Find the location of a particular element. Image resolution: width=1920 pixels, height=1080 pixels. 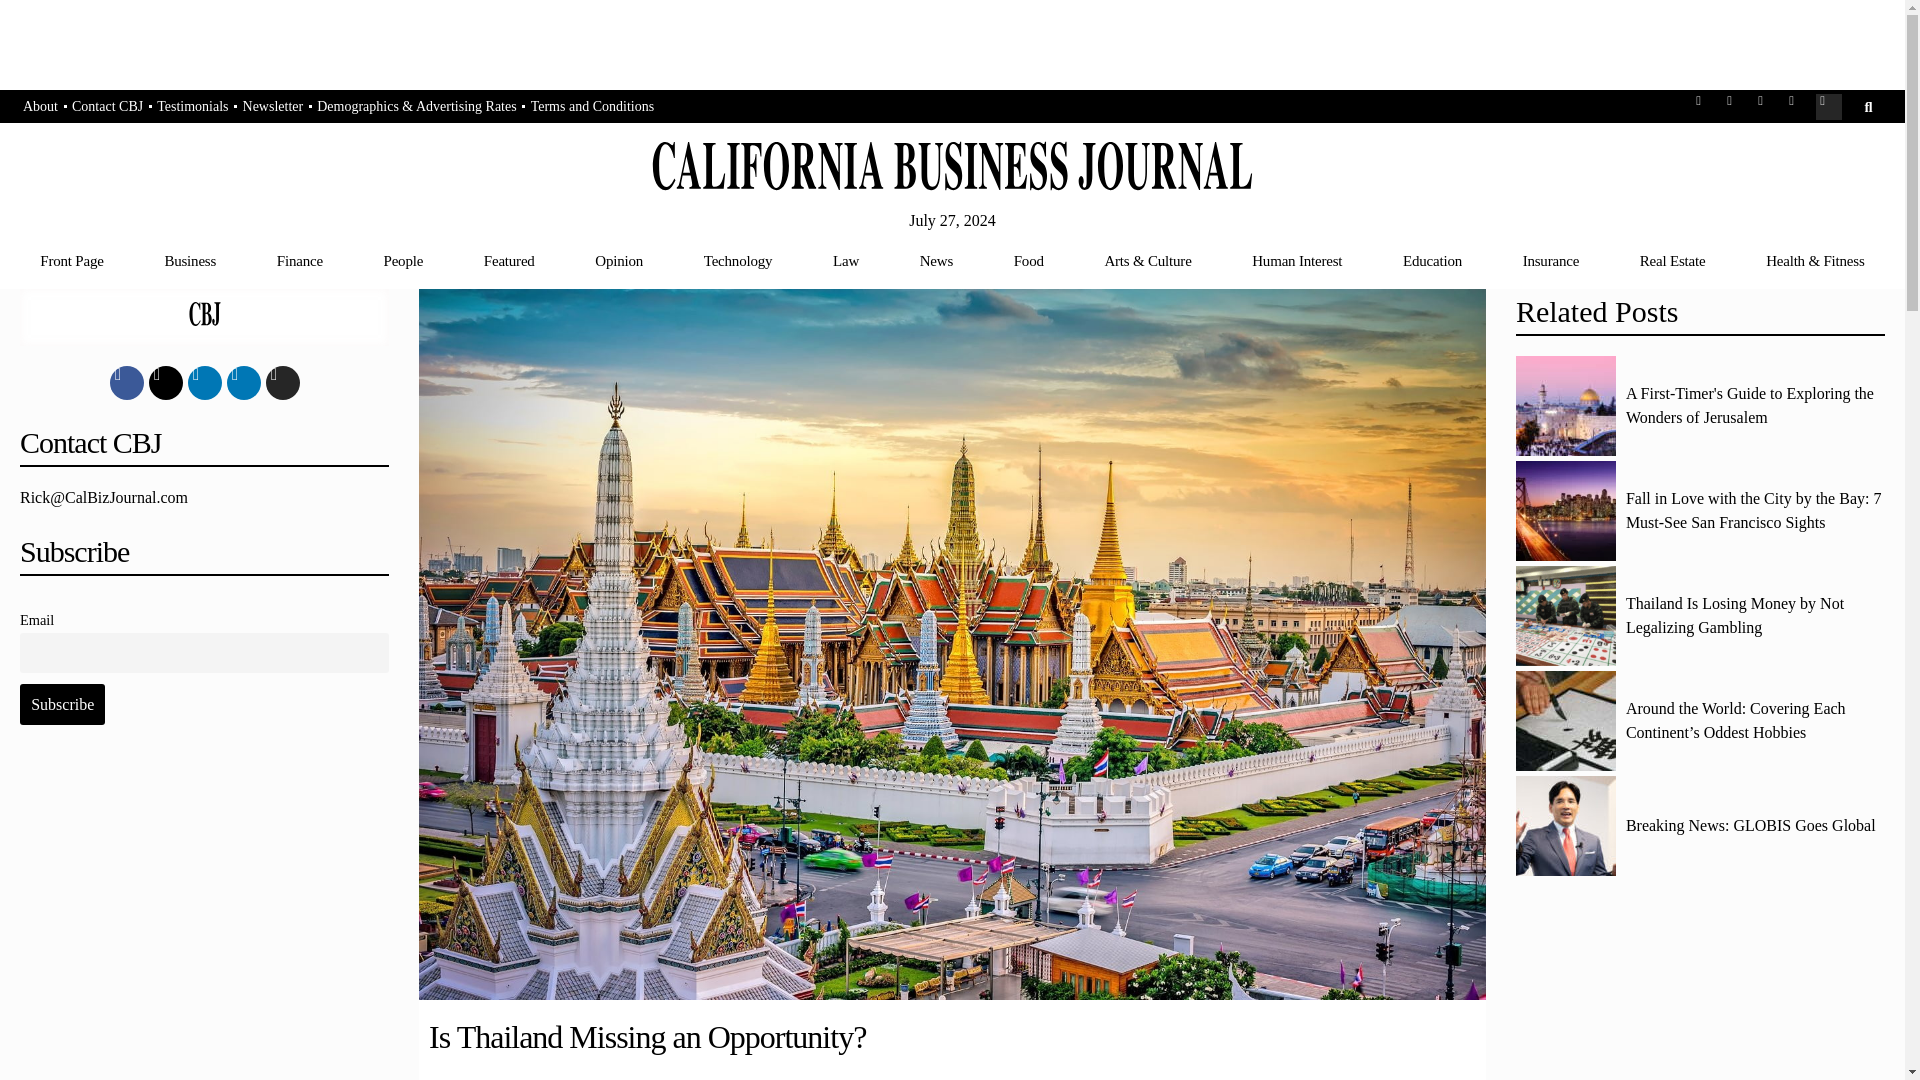

Newsletter is located at coordinates (274, 107).